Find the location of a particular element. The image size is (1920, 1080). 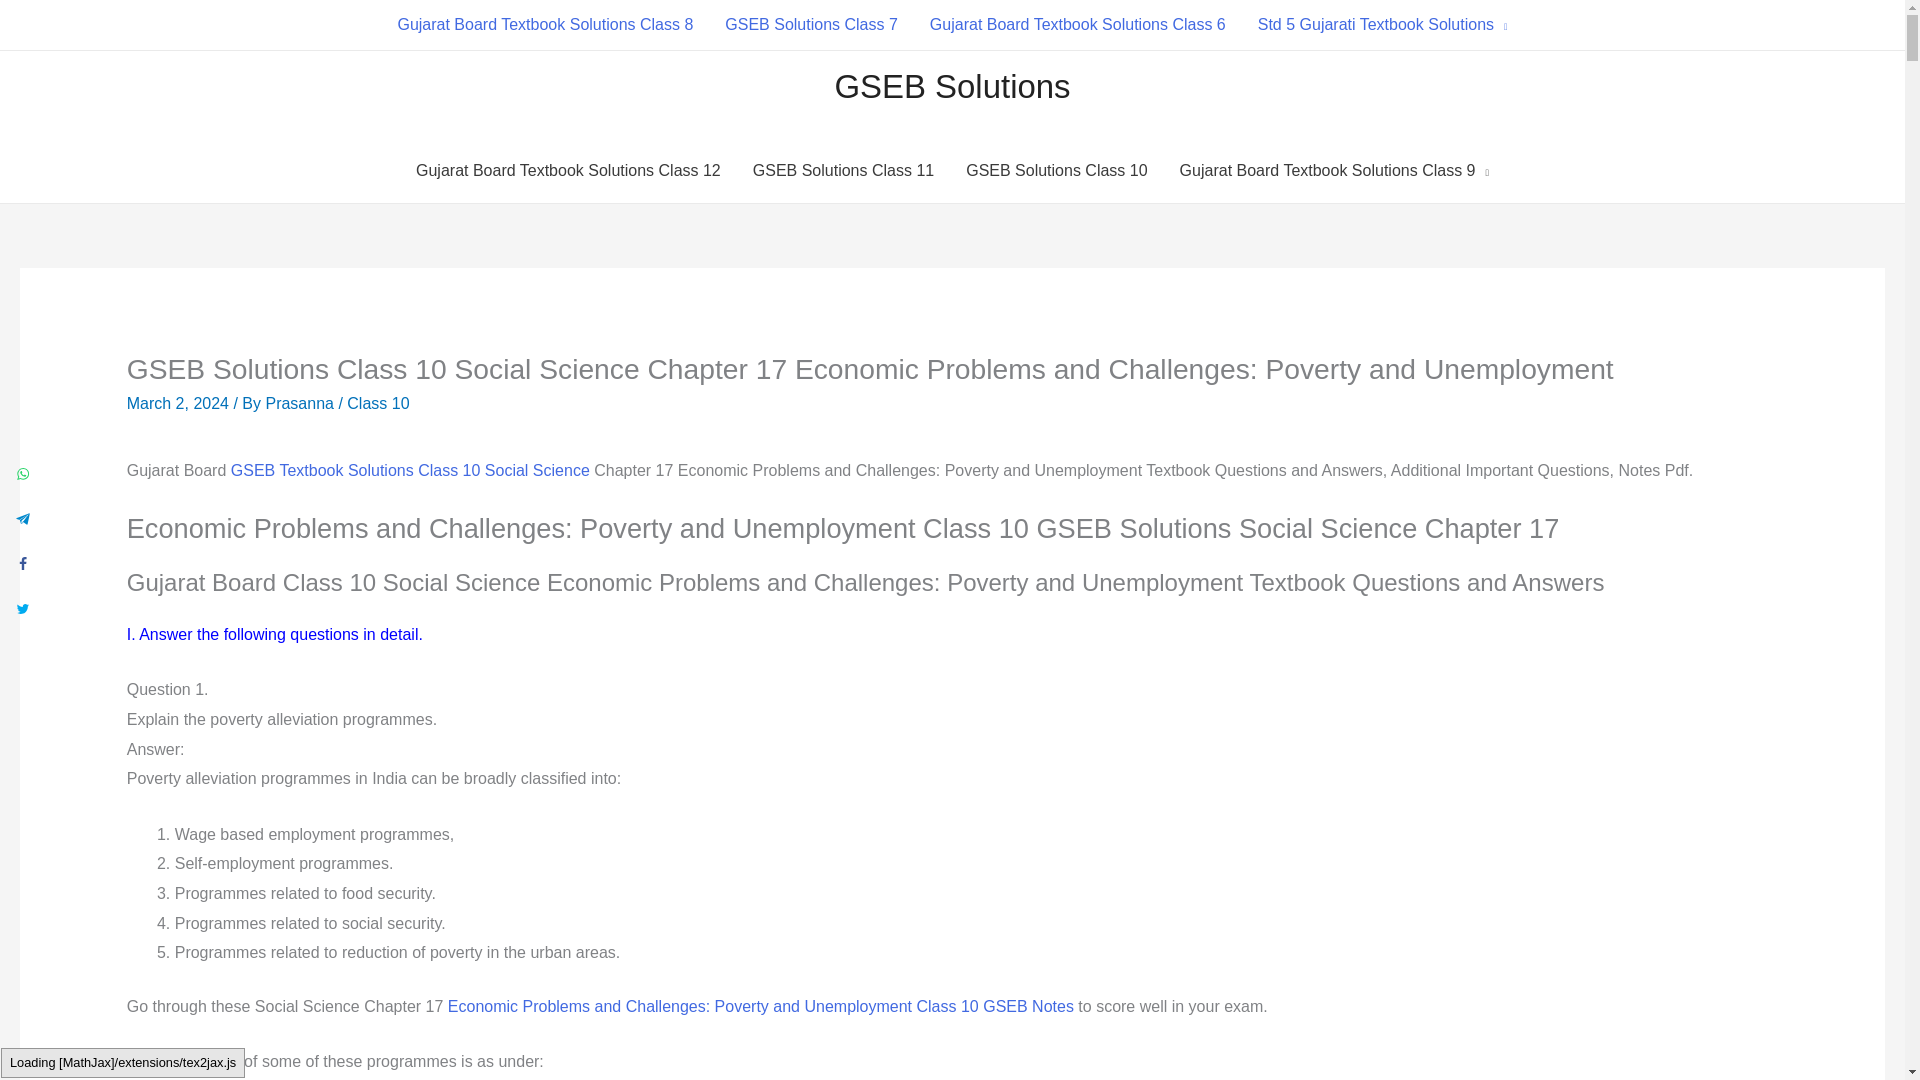

Gujarat Board Textbook Solutions Class 8 is located at coordinates (544, 24).